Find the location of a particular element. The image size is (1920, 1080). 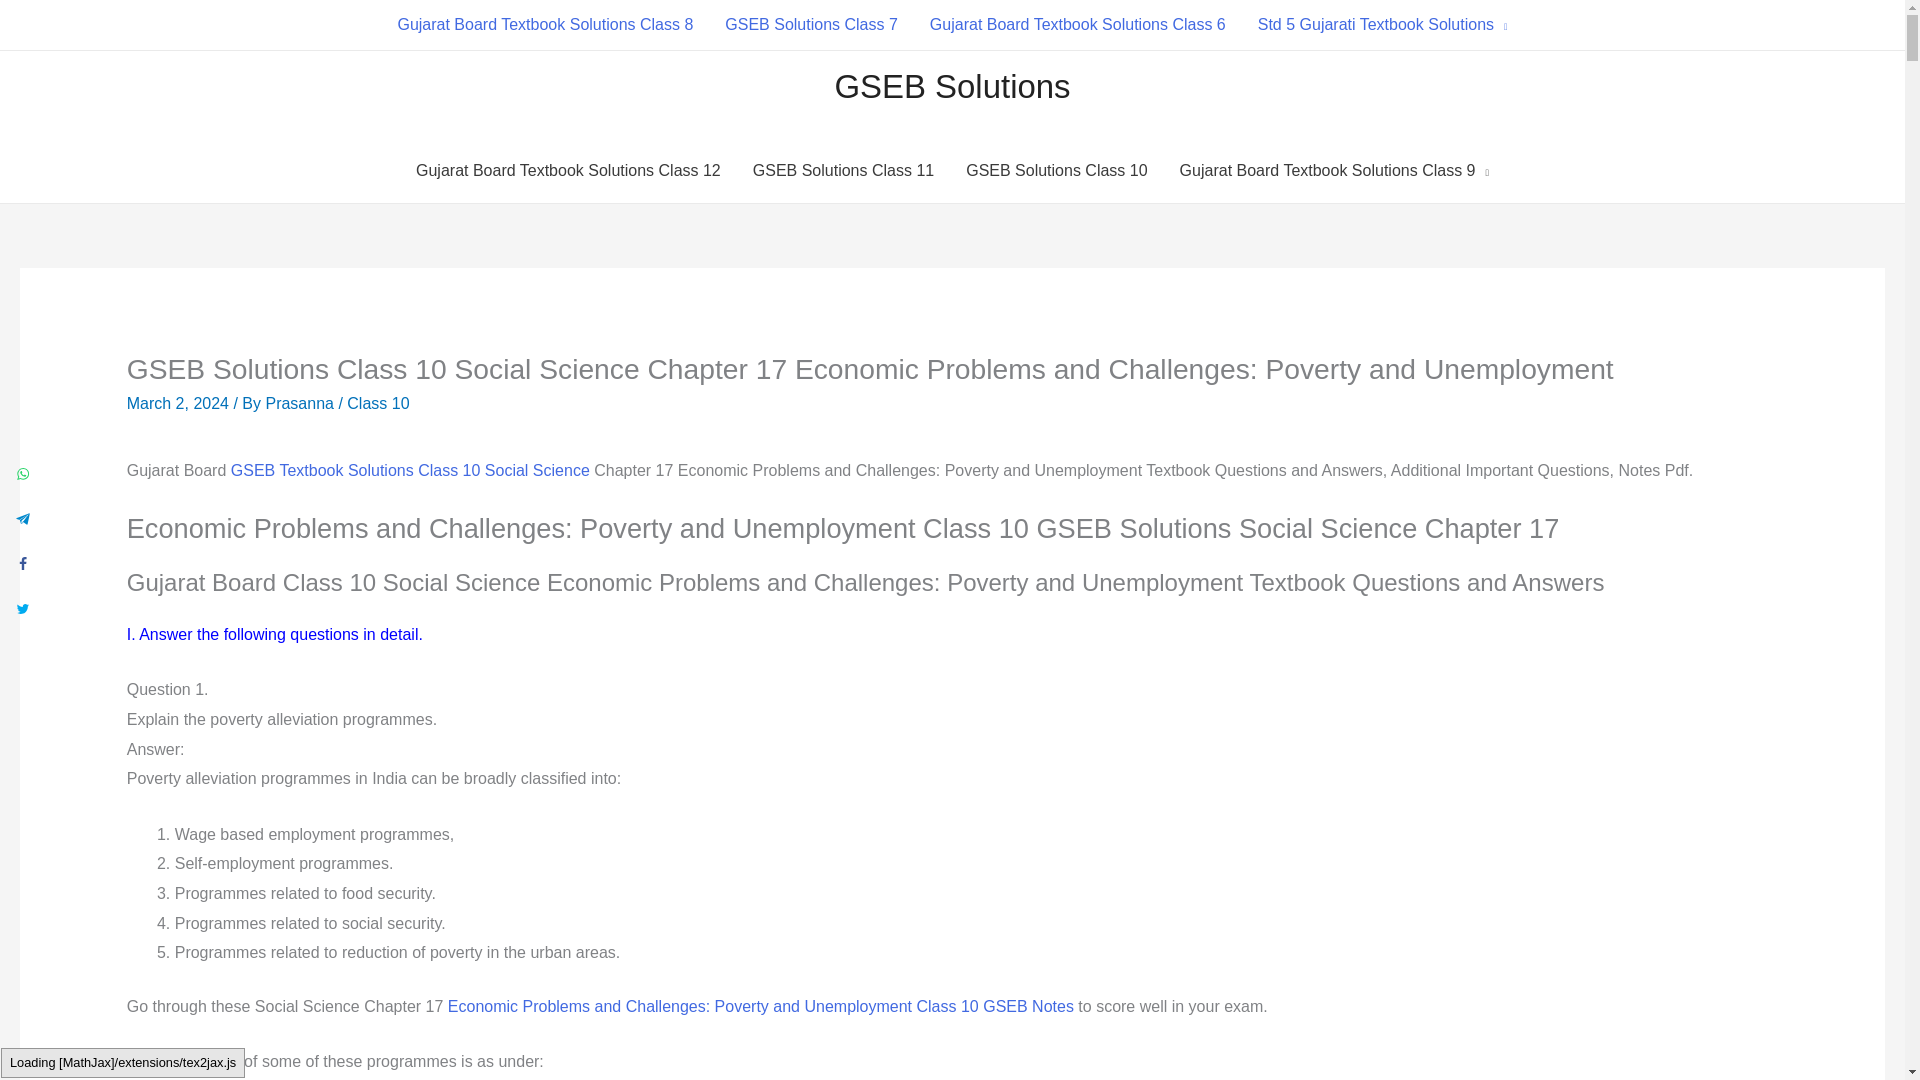

Gujarat Board Textbook Solutions Class 8 is located at coordinates (544, 24).